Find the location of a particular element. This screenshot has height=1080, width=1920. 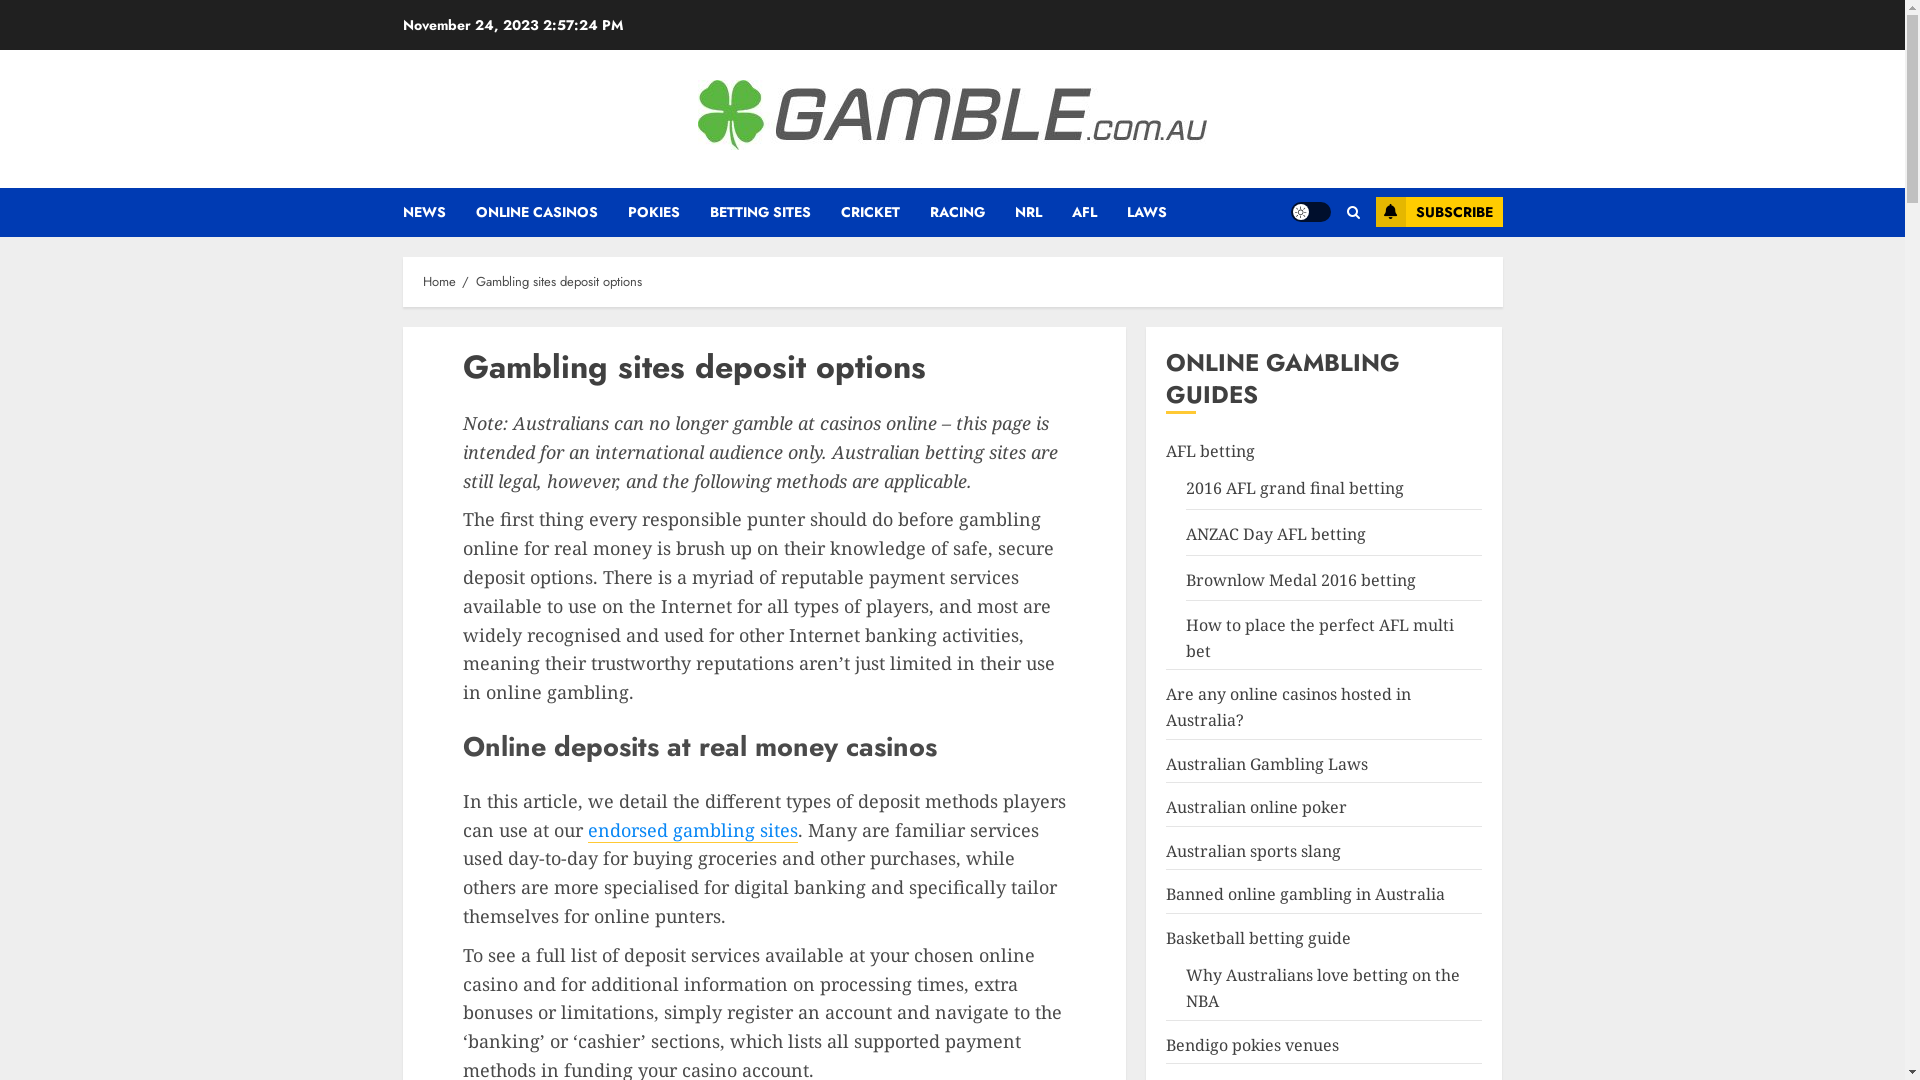

How to place the perfect AFL multi bet is located at coordinates (1320, 638).